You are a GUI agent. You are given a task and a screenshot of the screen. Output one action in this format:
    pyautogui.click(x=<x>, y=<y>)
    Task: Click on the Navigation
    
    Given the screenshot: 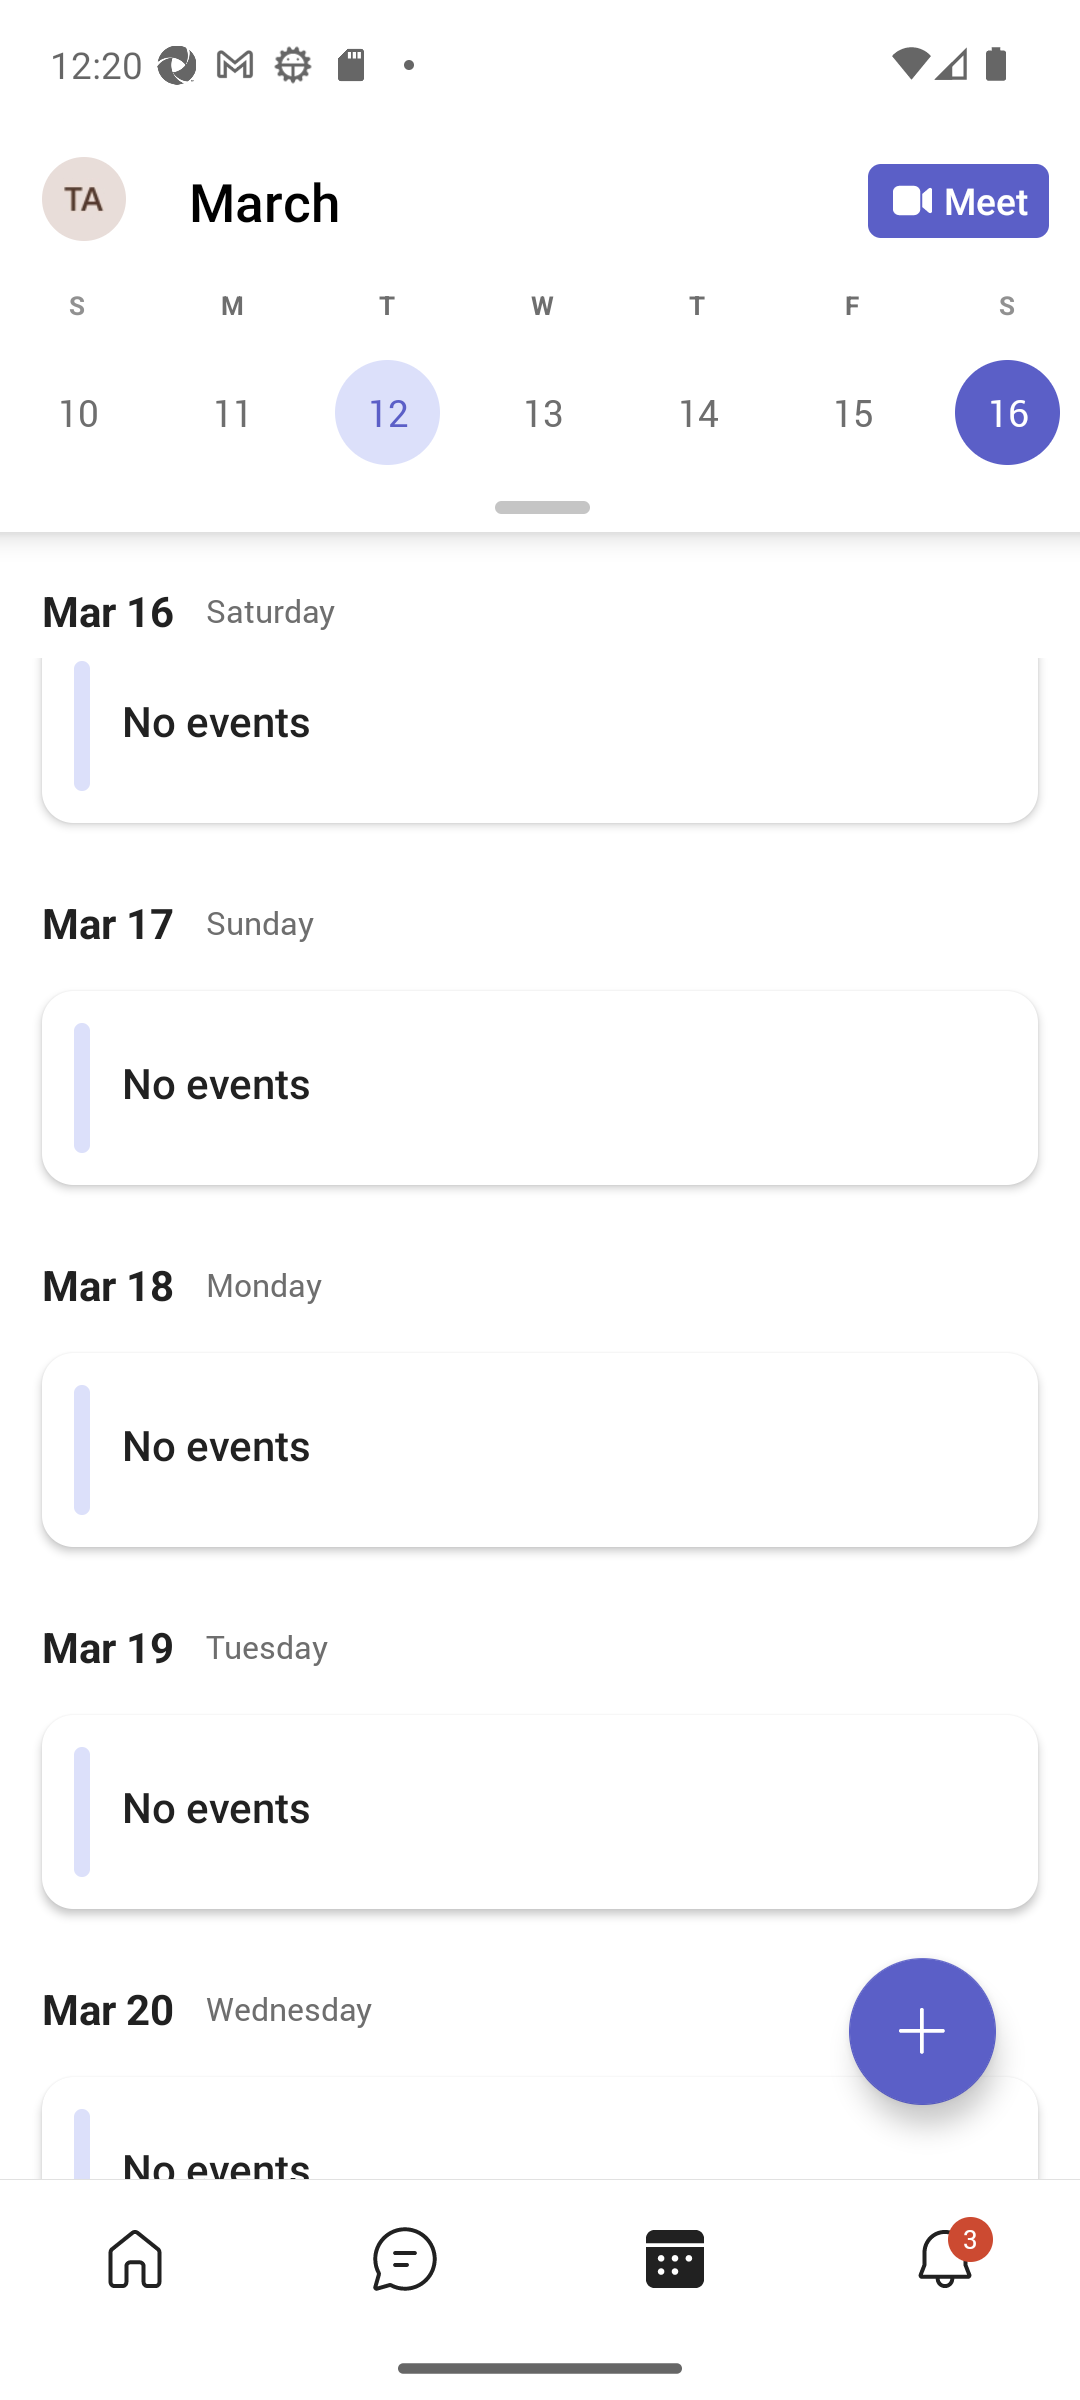 What is the action you would take?
    pyautogui.click(x=86, y=200)
    